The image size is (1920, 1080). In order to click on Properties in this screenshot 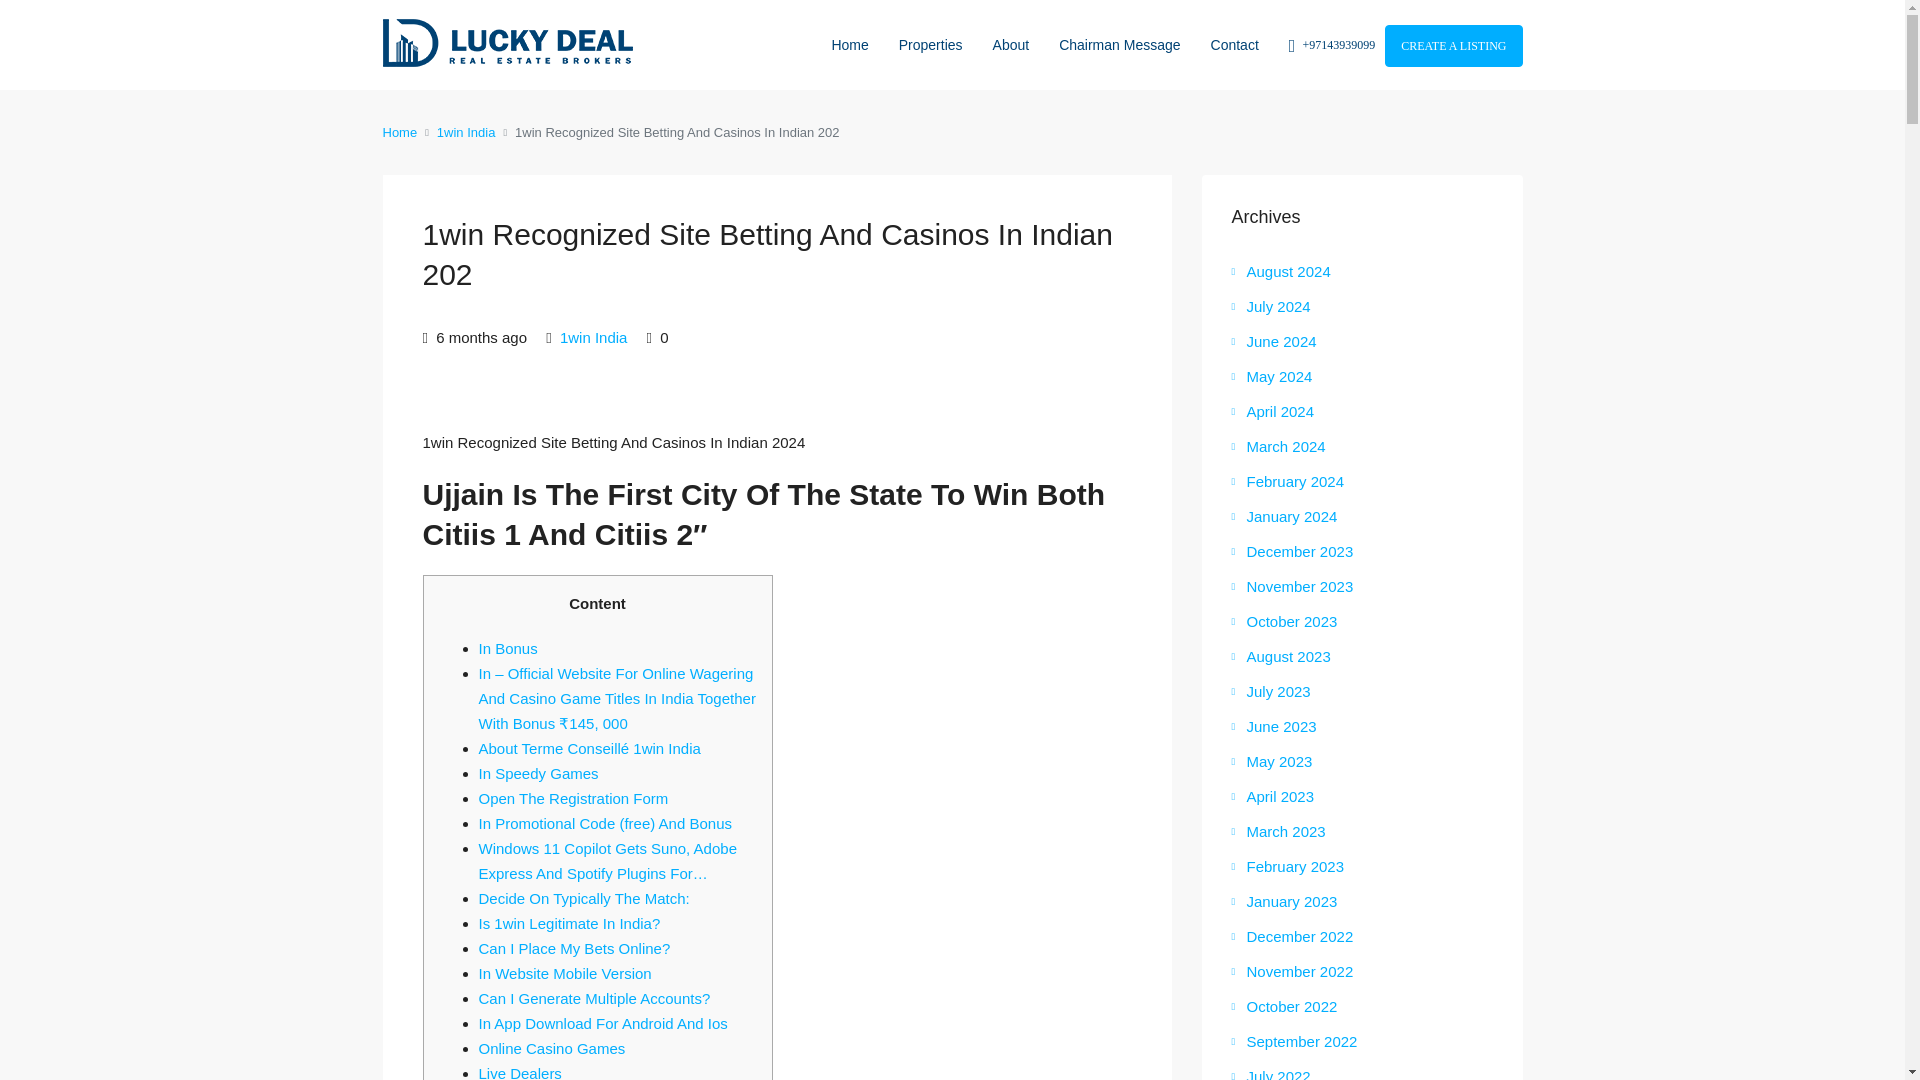, I will do `click(930, 44)`.